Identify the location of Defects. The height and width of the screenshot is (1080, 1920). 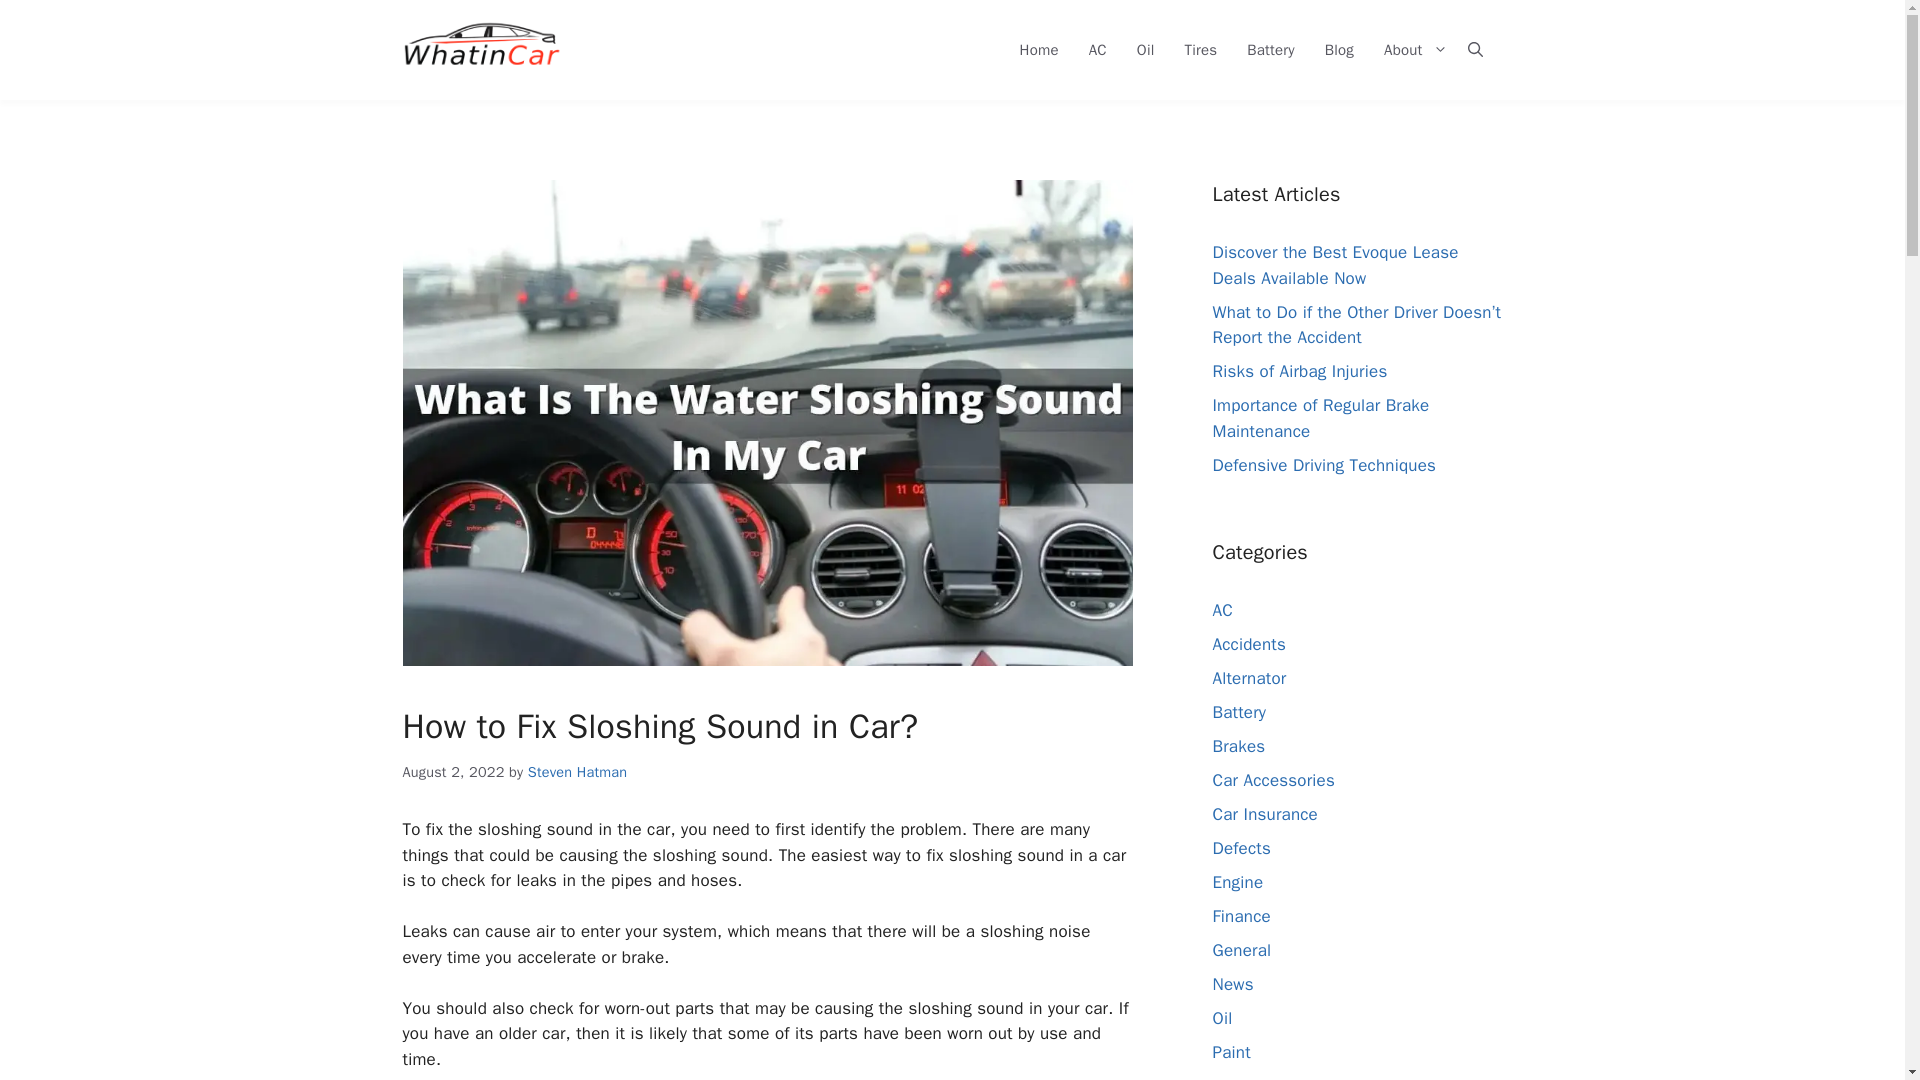
(1240, 848).